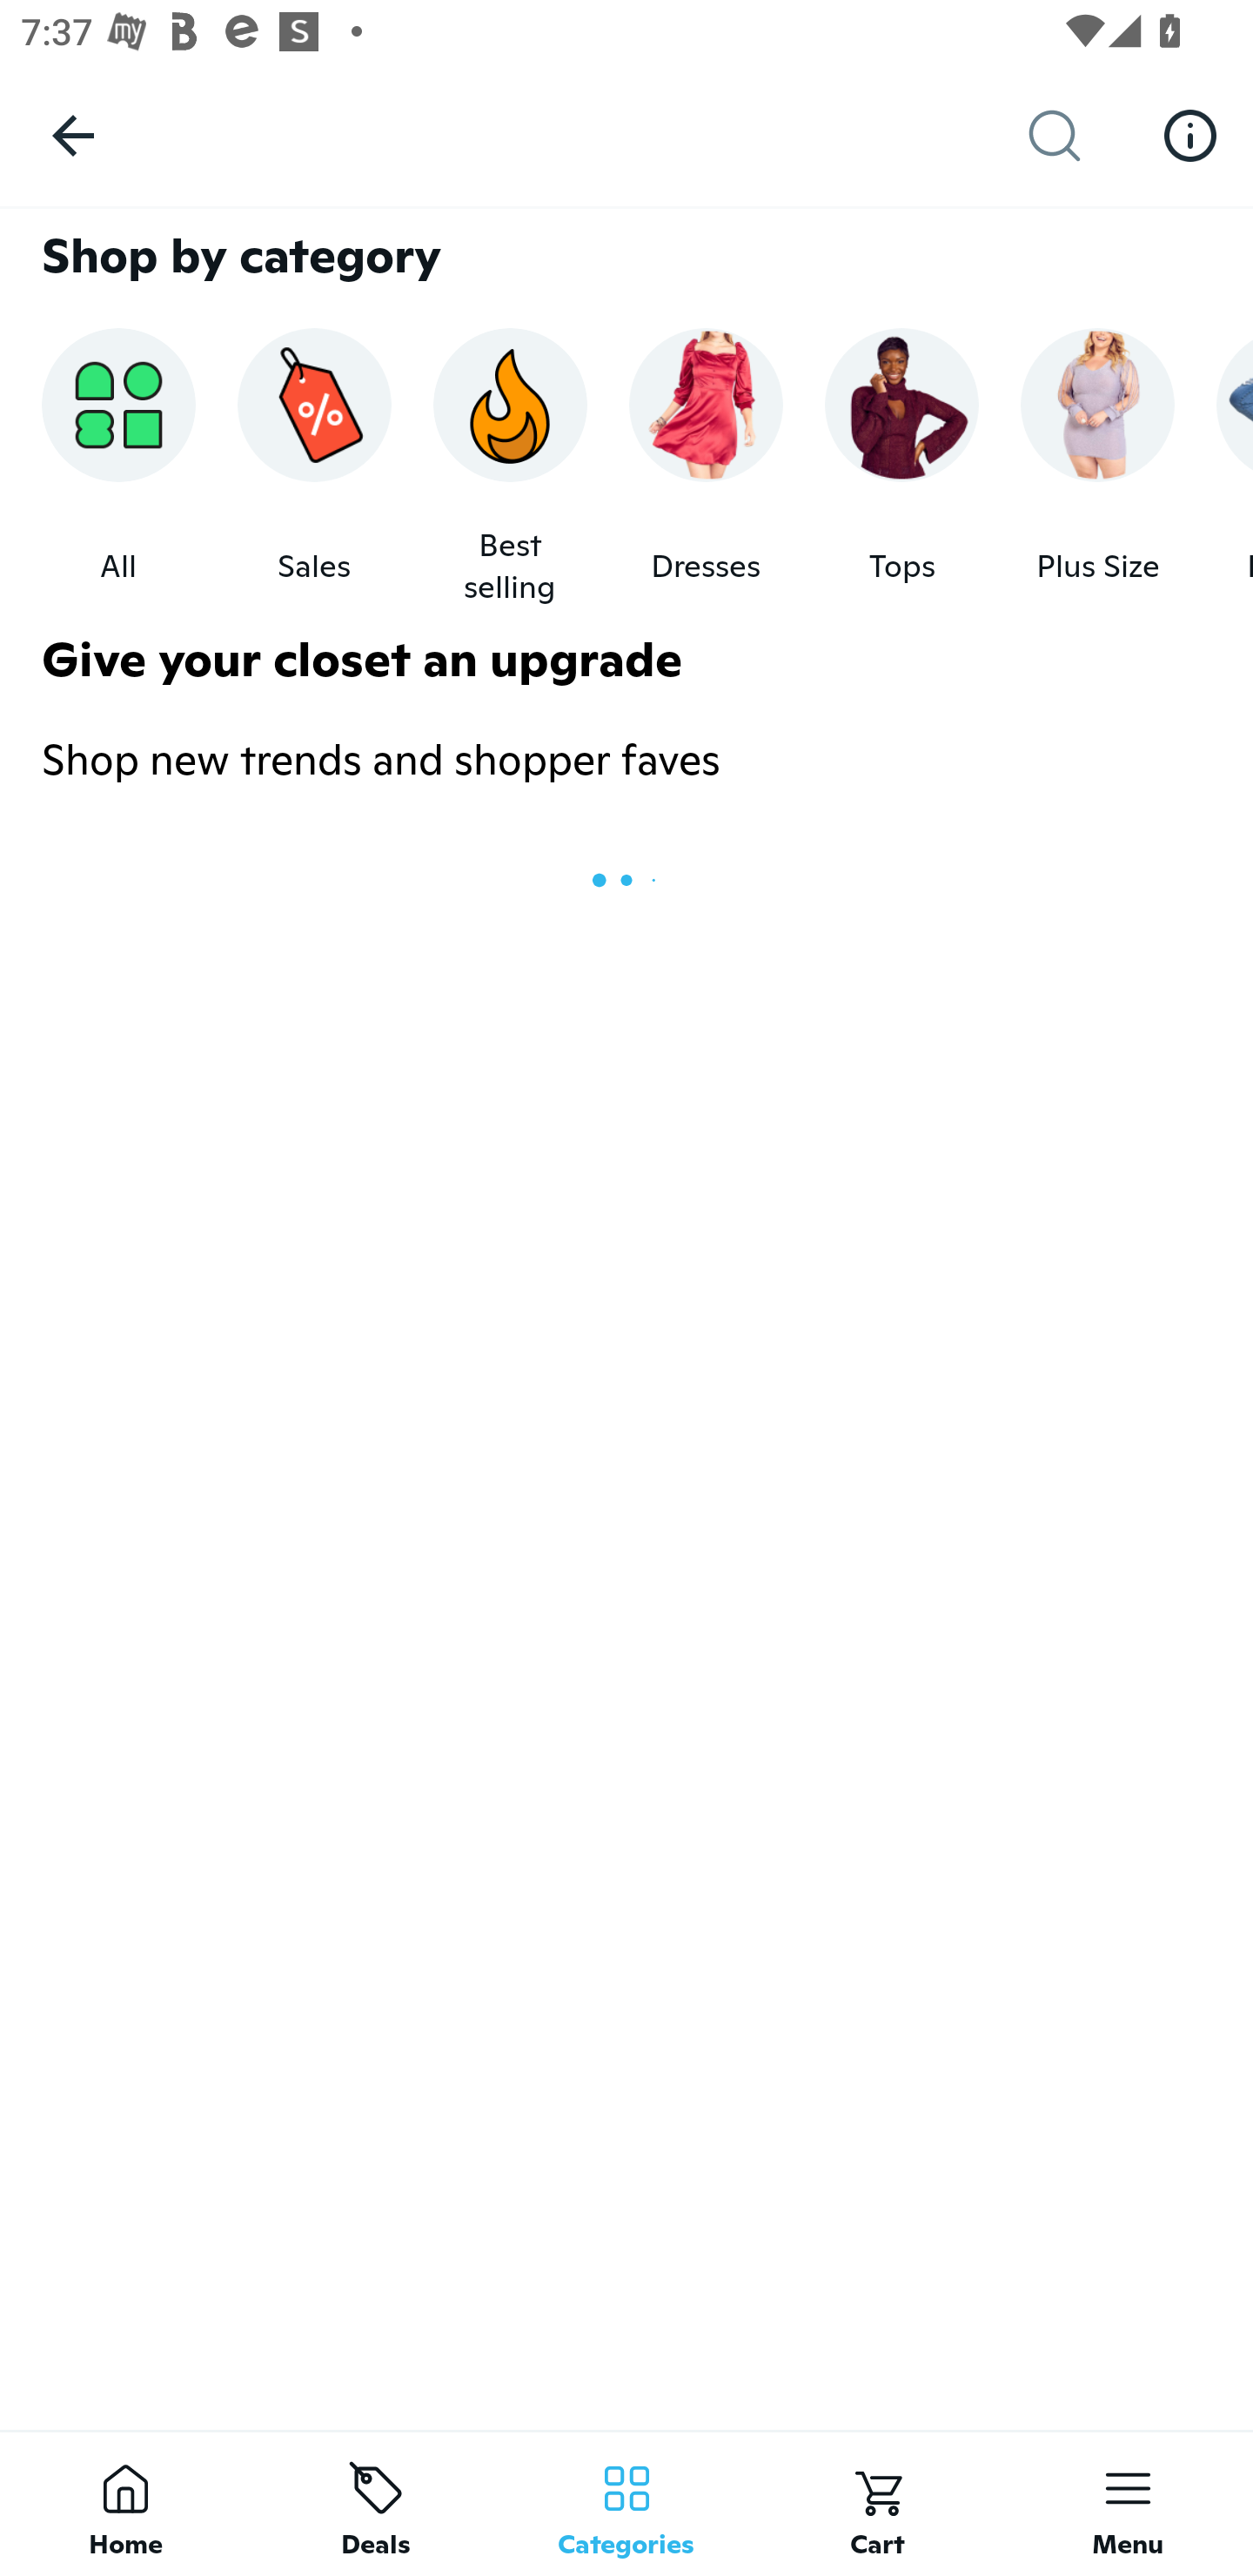 This screenshot has height=2576, width=1253. Describe the element at coordinates (510, 466) in the screenshot. I see `Best selling` at that location.